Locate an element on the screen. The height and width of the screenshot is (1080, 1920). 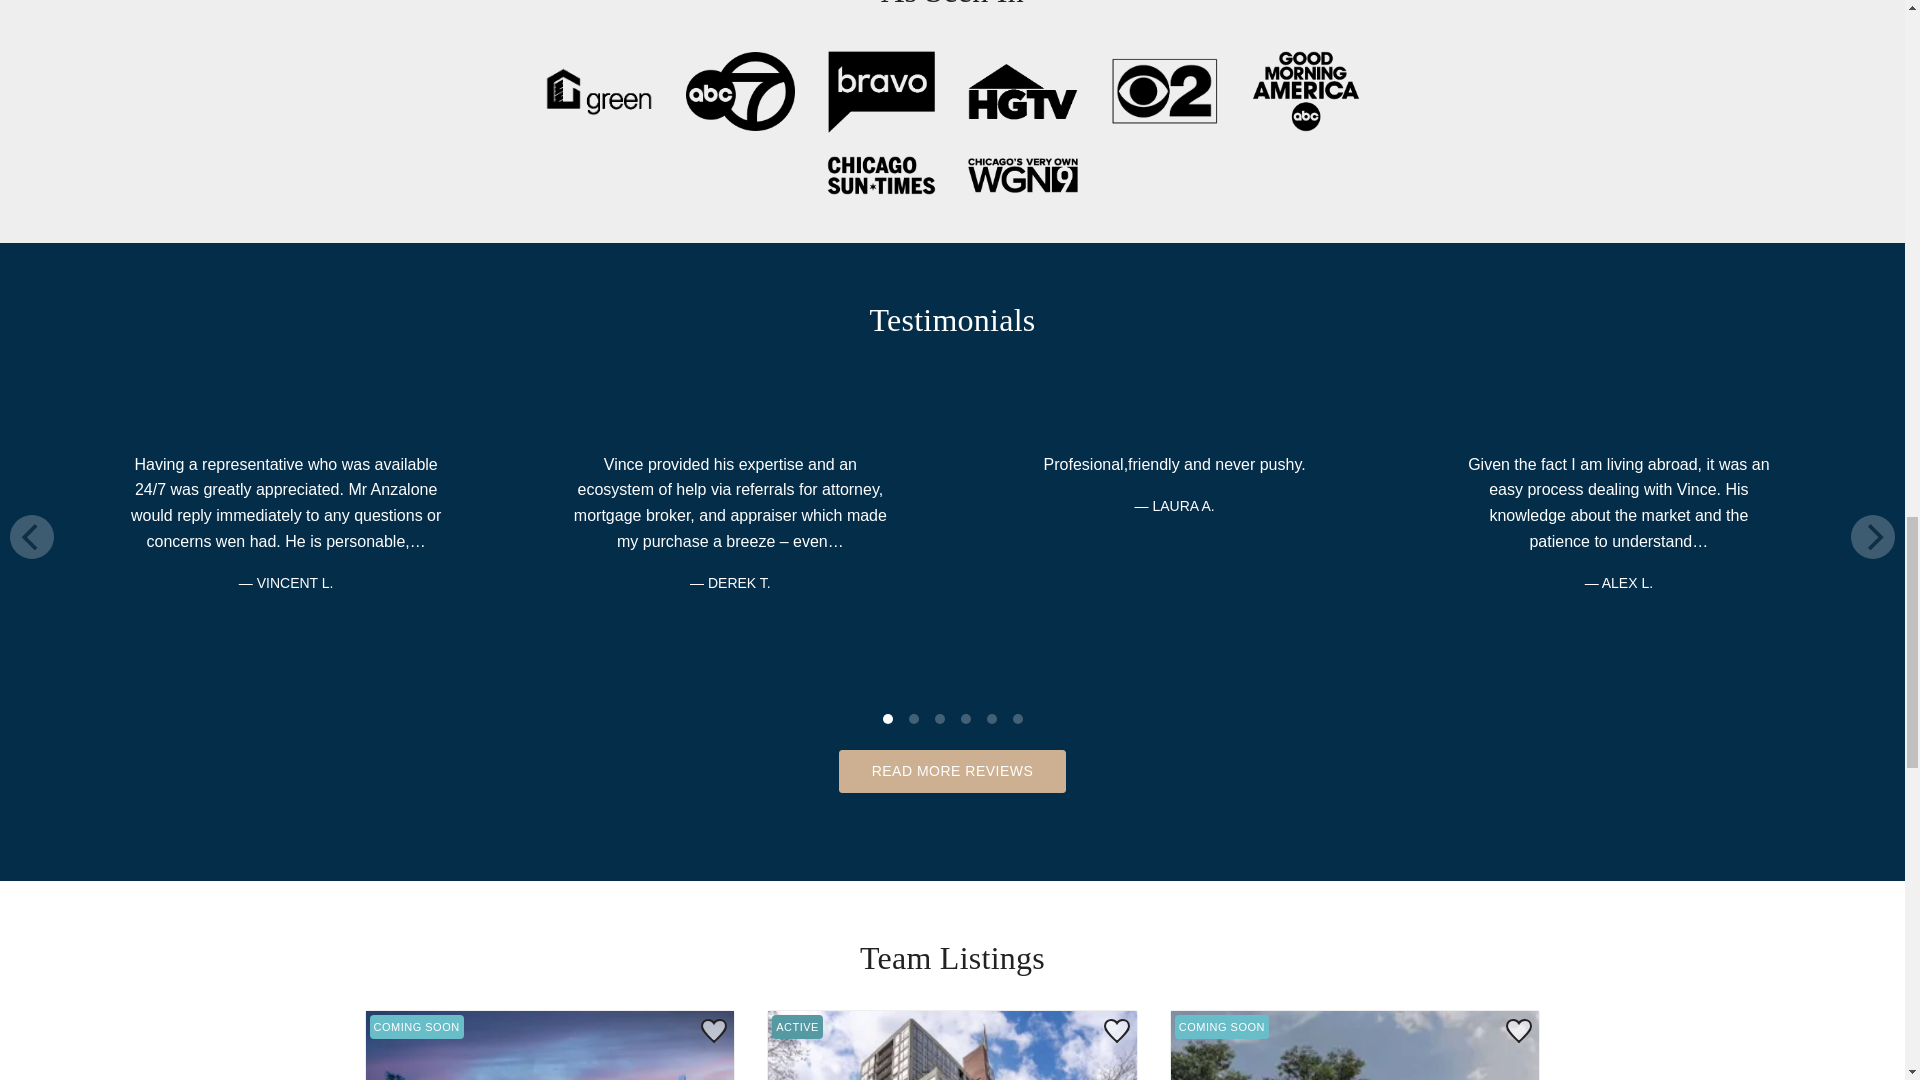
top quotation mark is located at coordinates (729, 674).